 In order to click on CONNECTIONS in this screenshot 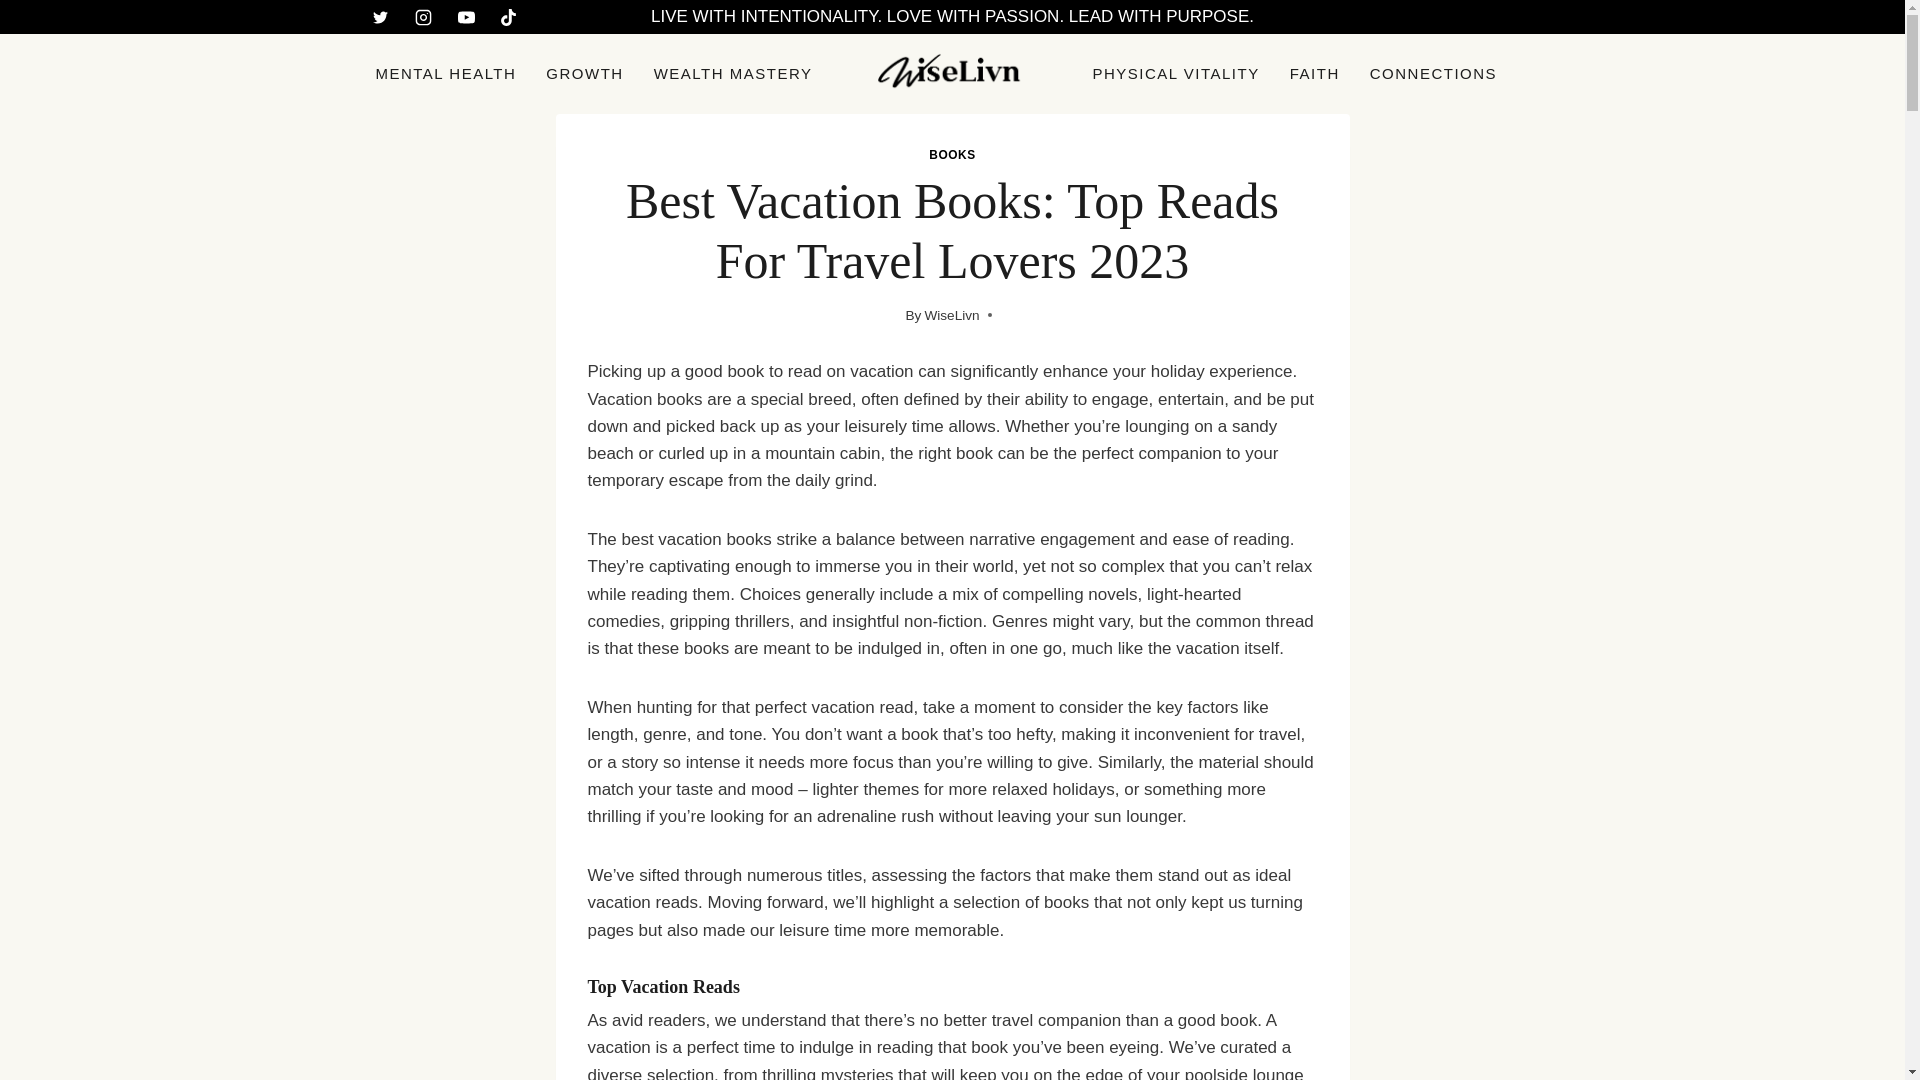, I will do `click(1434, 74)`.